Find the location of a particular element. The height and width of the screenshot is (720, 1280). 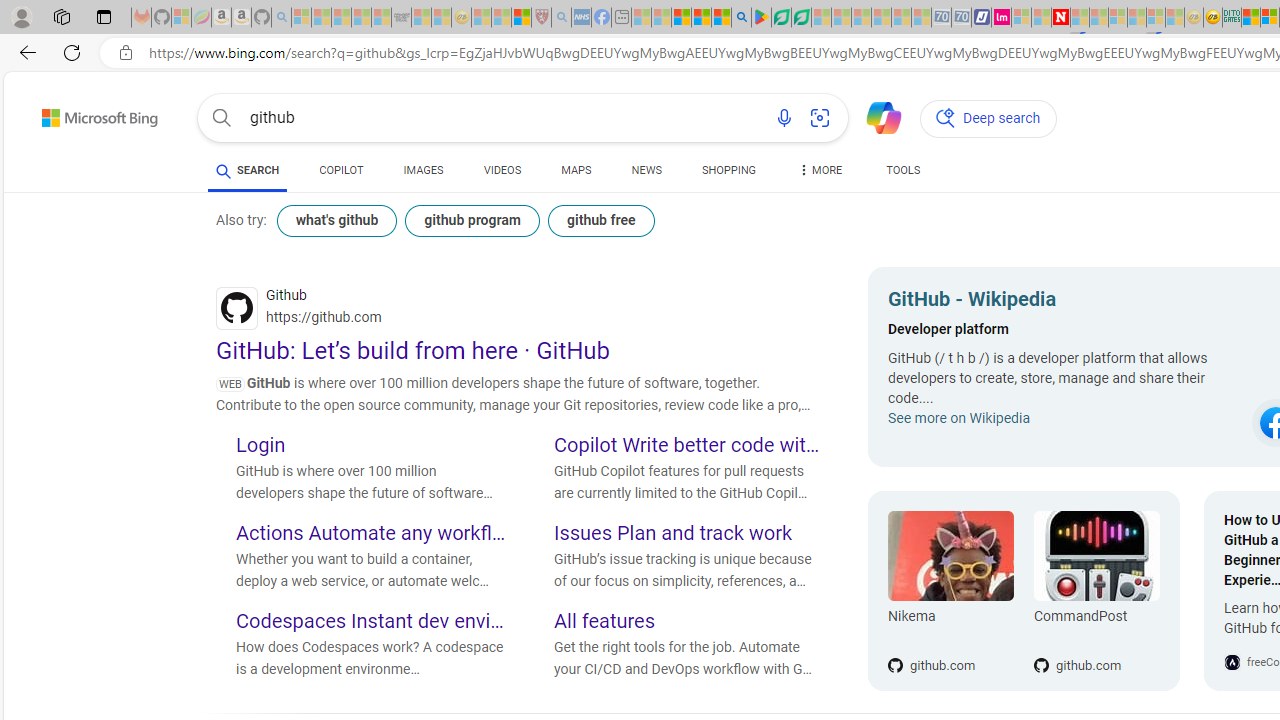

CommandPost is located at coordinates (1096, 556).